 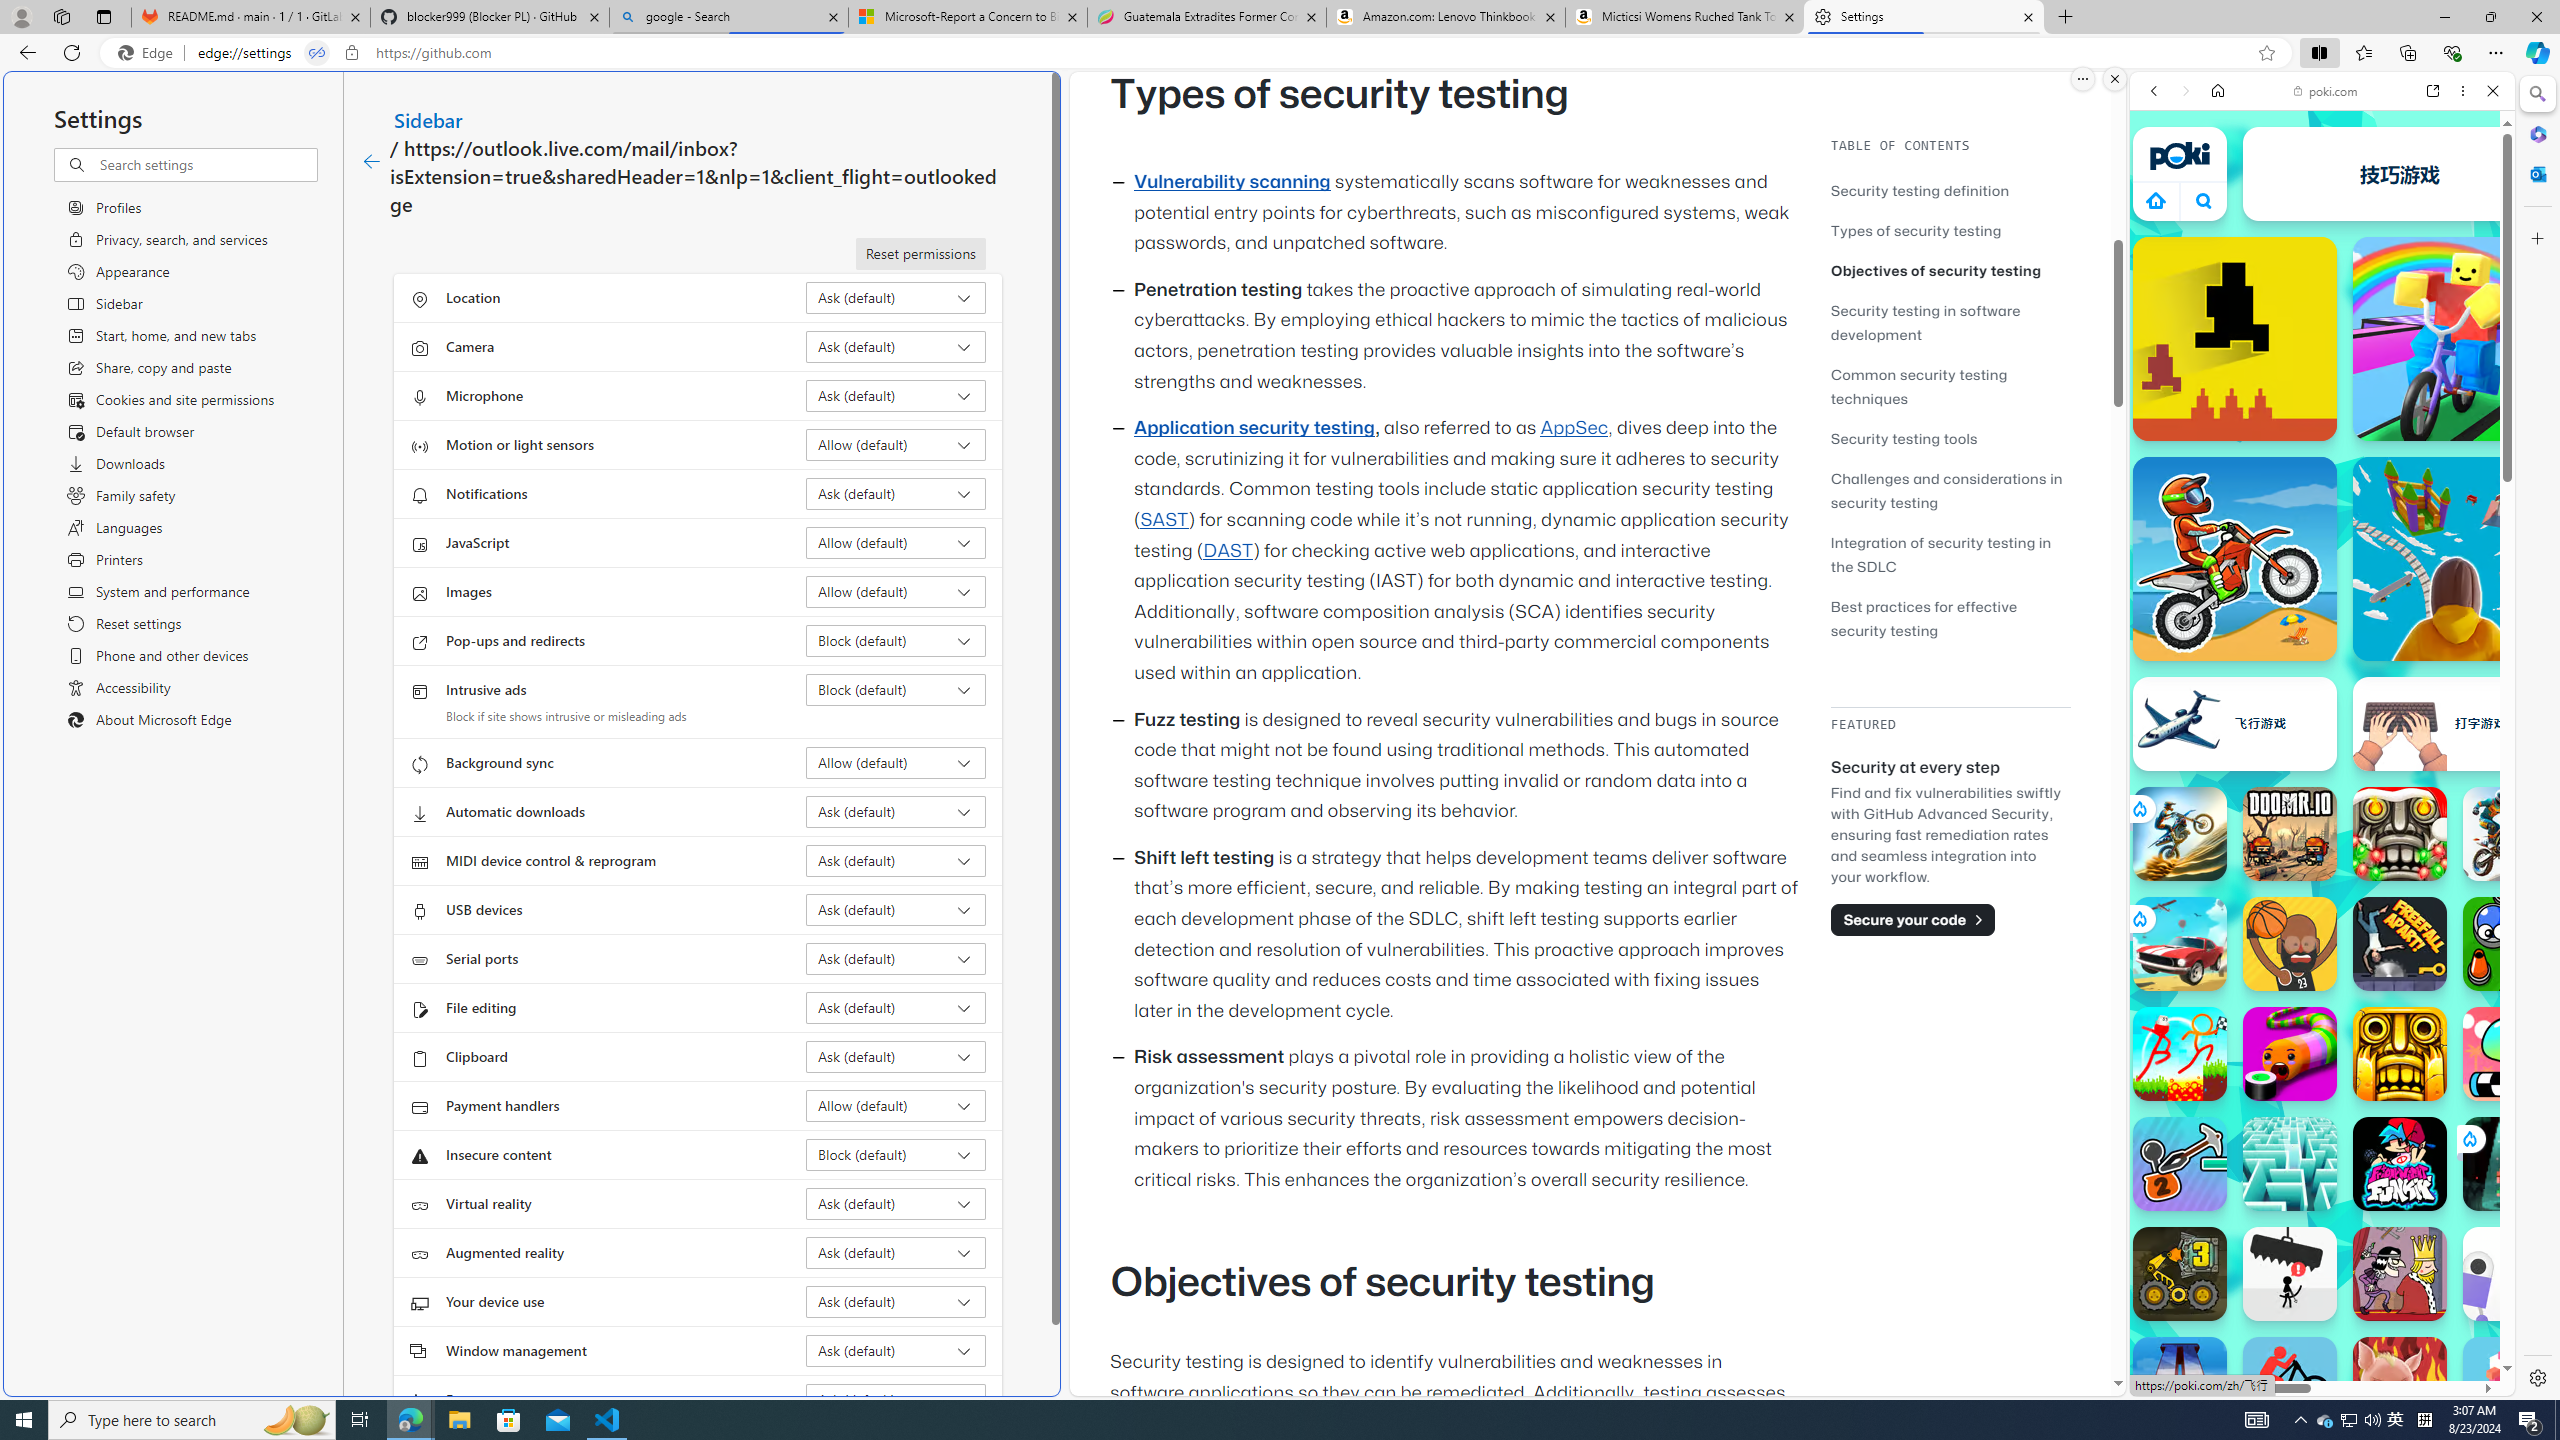 What do you see at coordinates (149, 53) in the screenshot?
I see `Edge` at bounding box center [149, 53].